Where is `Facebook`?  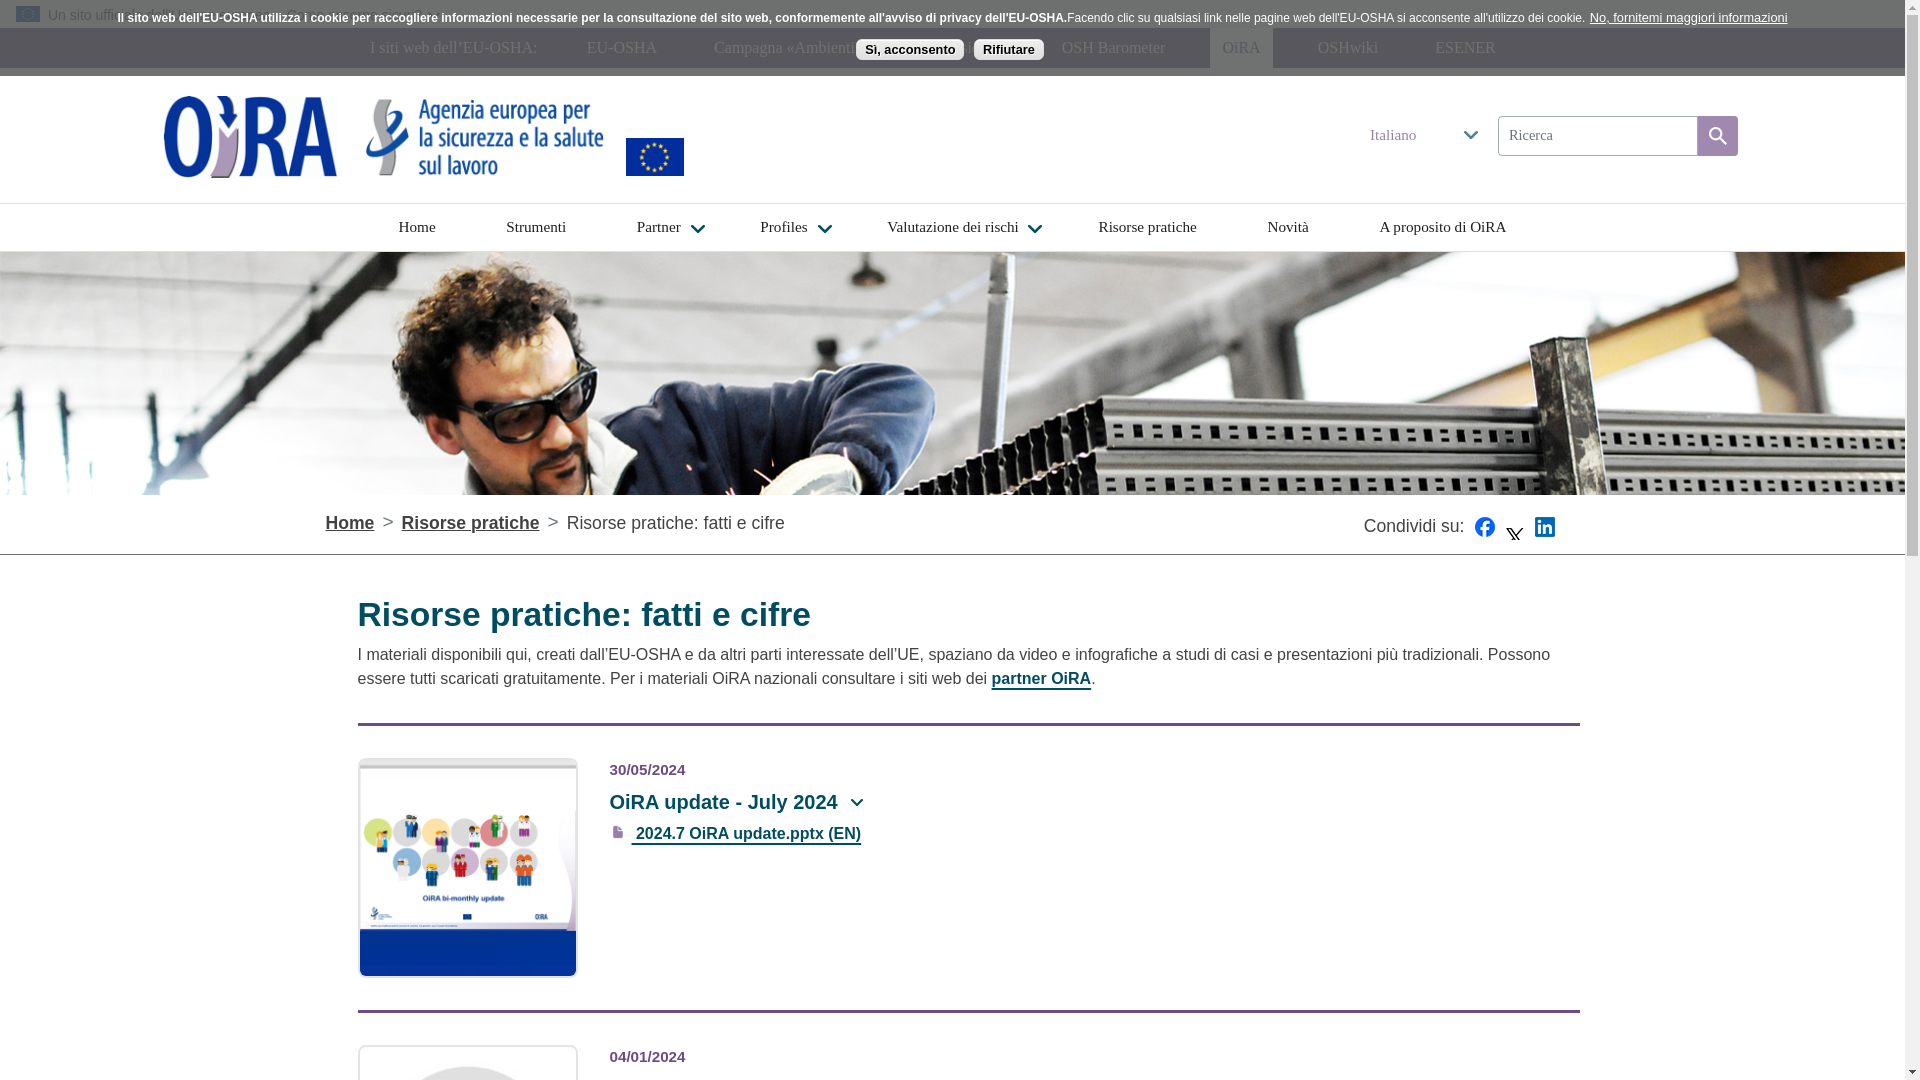
Facebook is located at coordinates (1484, 537).